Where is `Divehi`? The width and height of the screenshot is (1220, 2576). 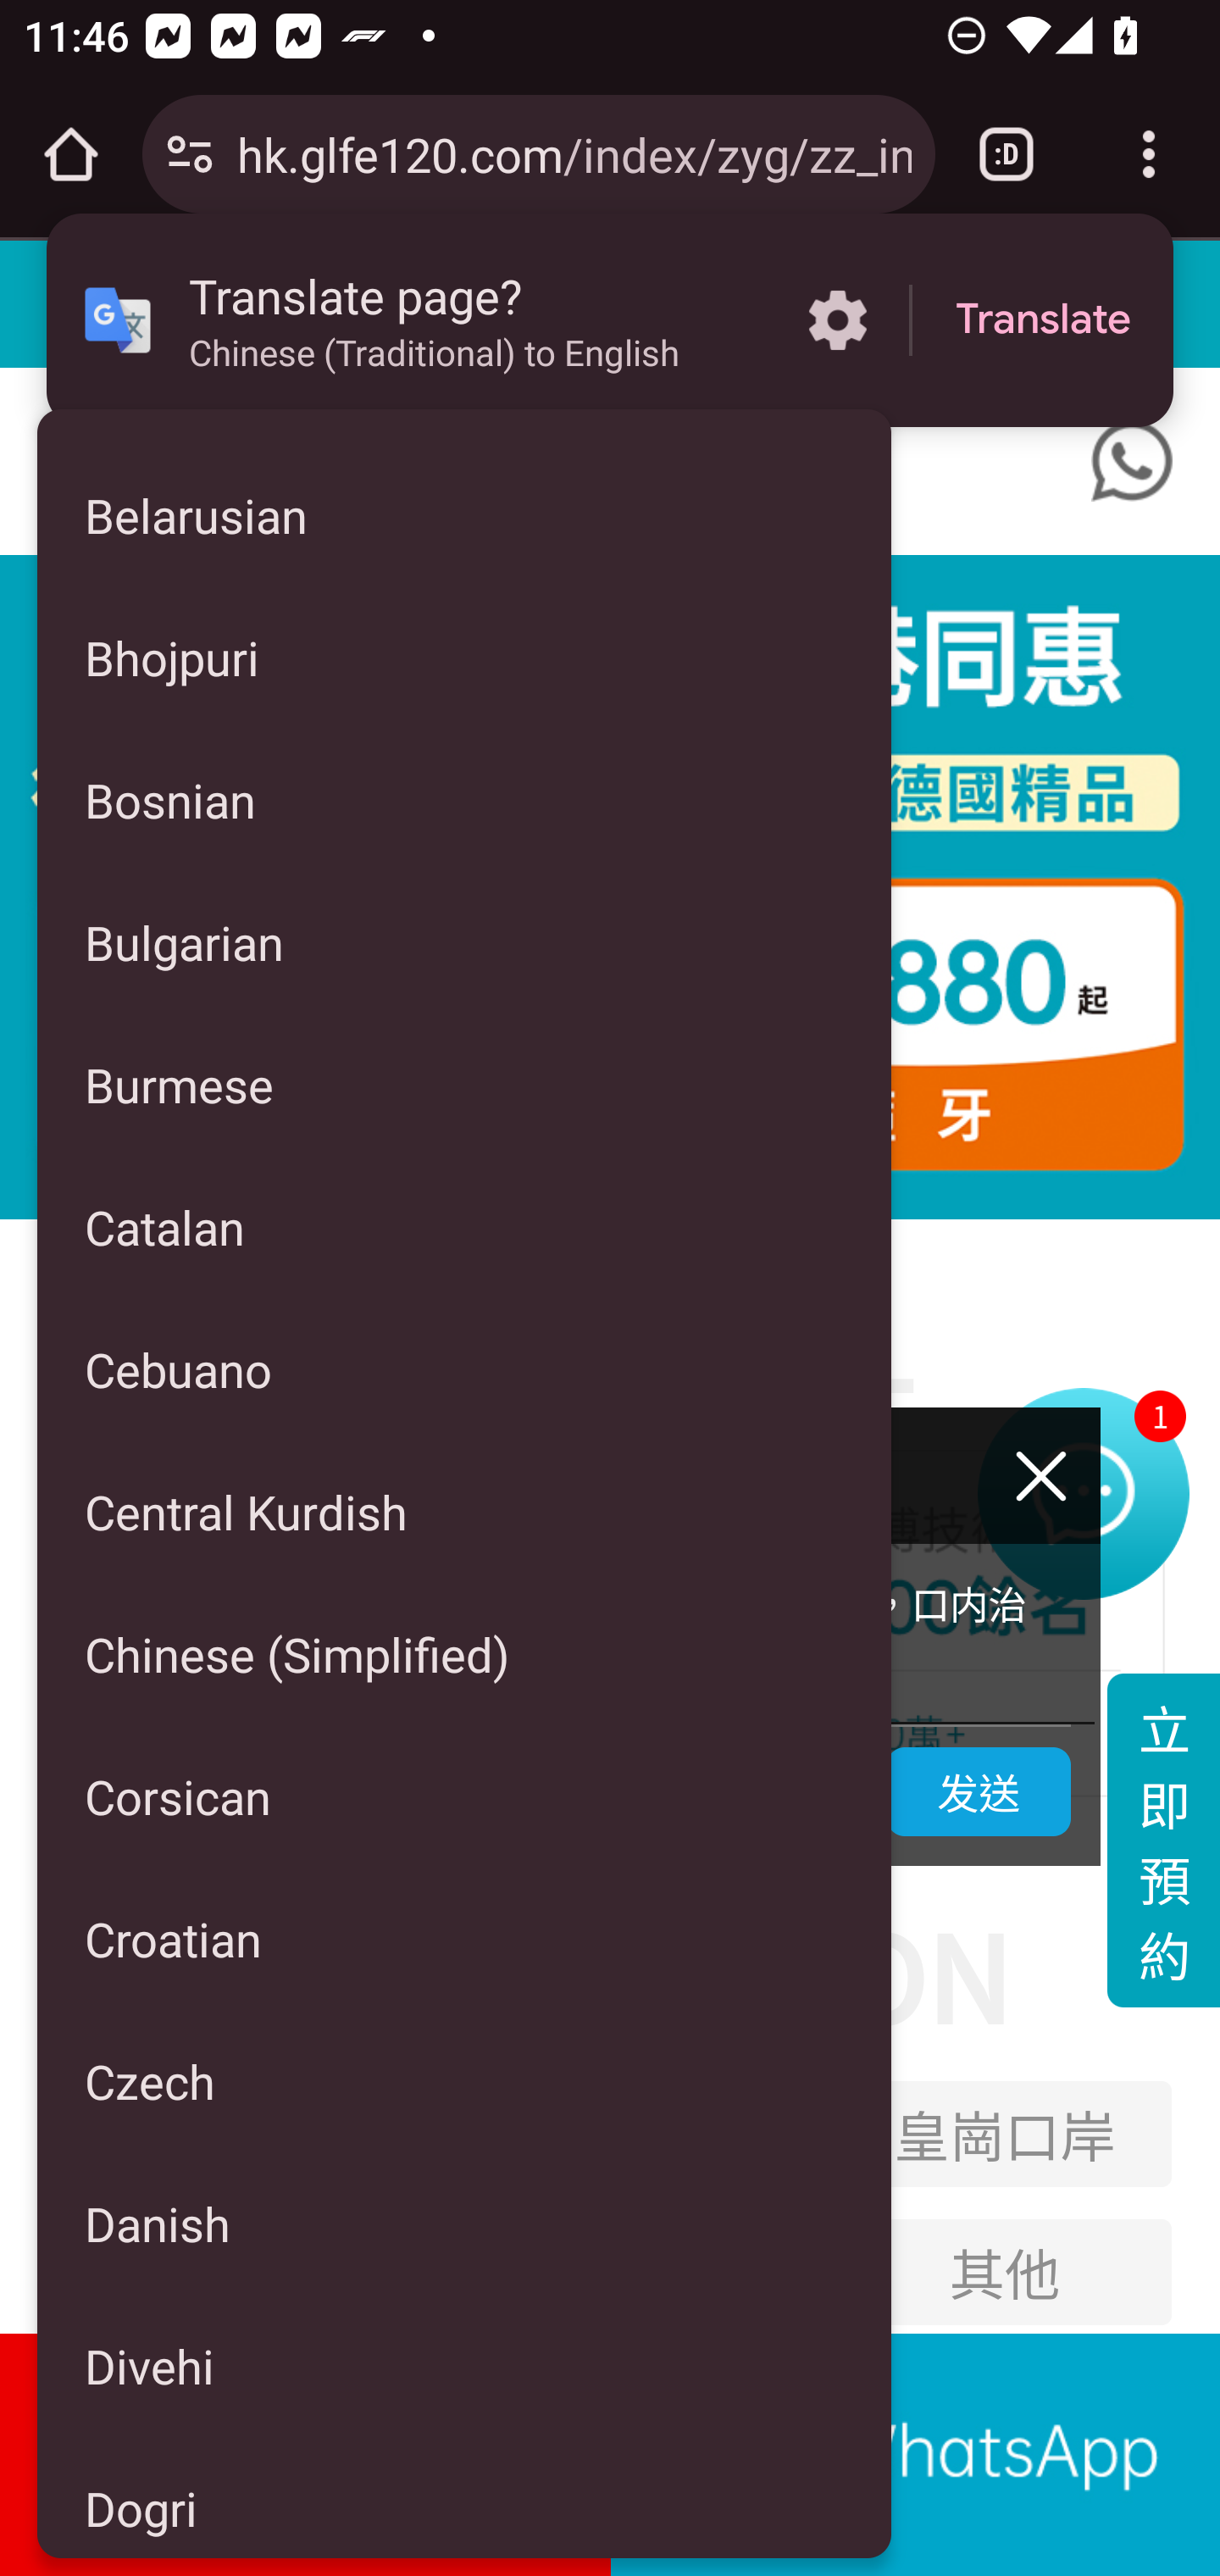
Divehi is located at coordinates (464, 2366).